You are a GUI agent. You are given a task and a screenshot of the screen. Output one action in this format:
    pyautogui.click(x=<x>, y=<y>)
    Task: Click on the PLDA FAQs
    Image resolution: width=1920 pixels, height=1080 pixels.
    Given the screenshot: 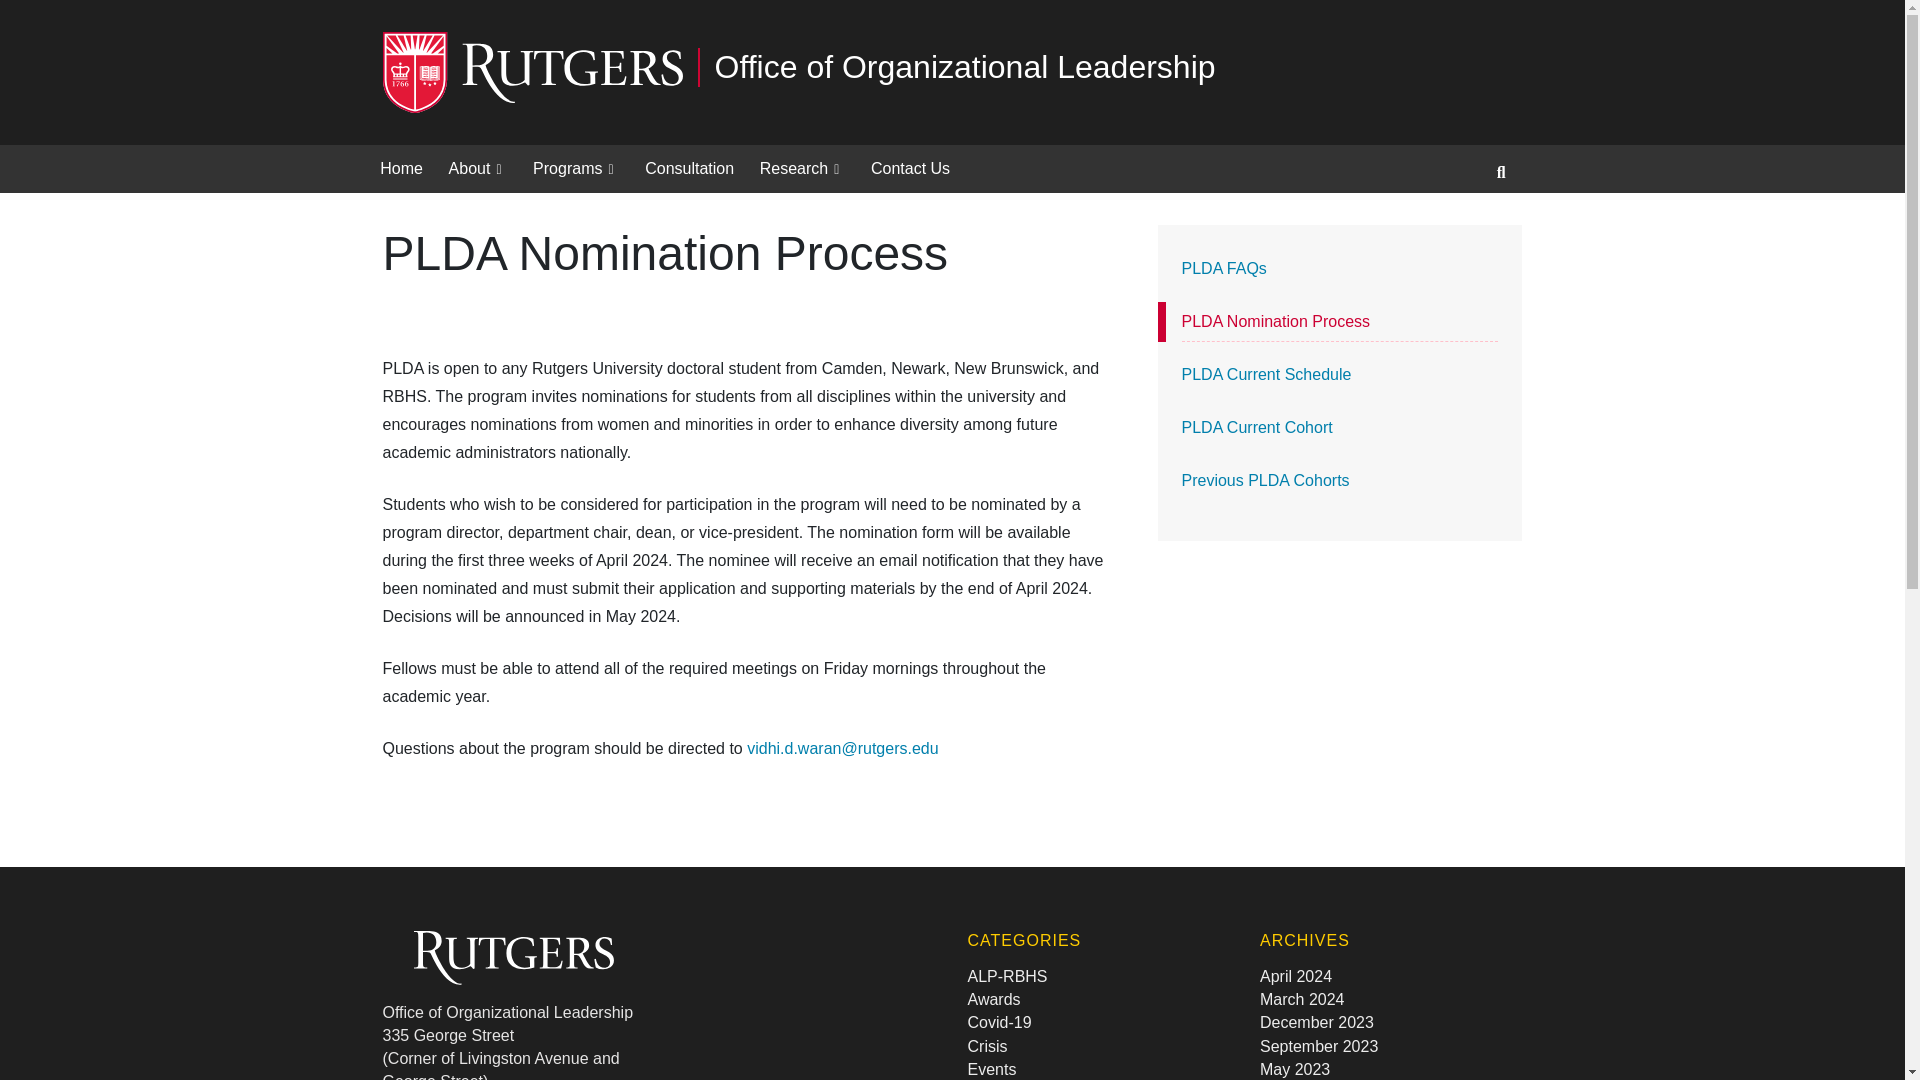 What is the action you would take?
    pyautogui.click(x=1340, y=269)
    